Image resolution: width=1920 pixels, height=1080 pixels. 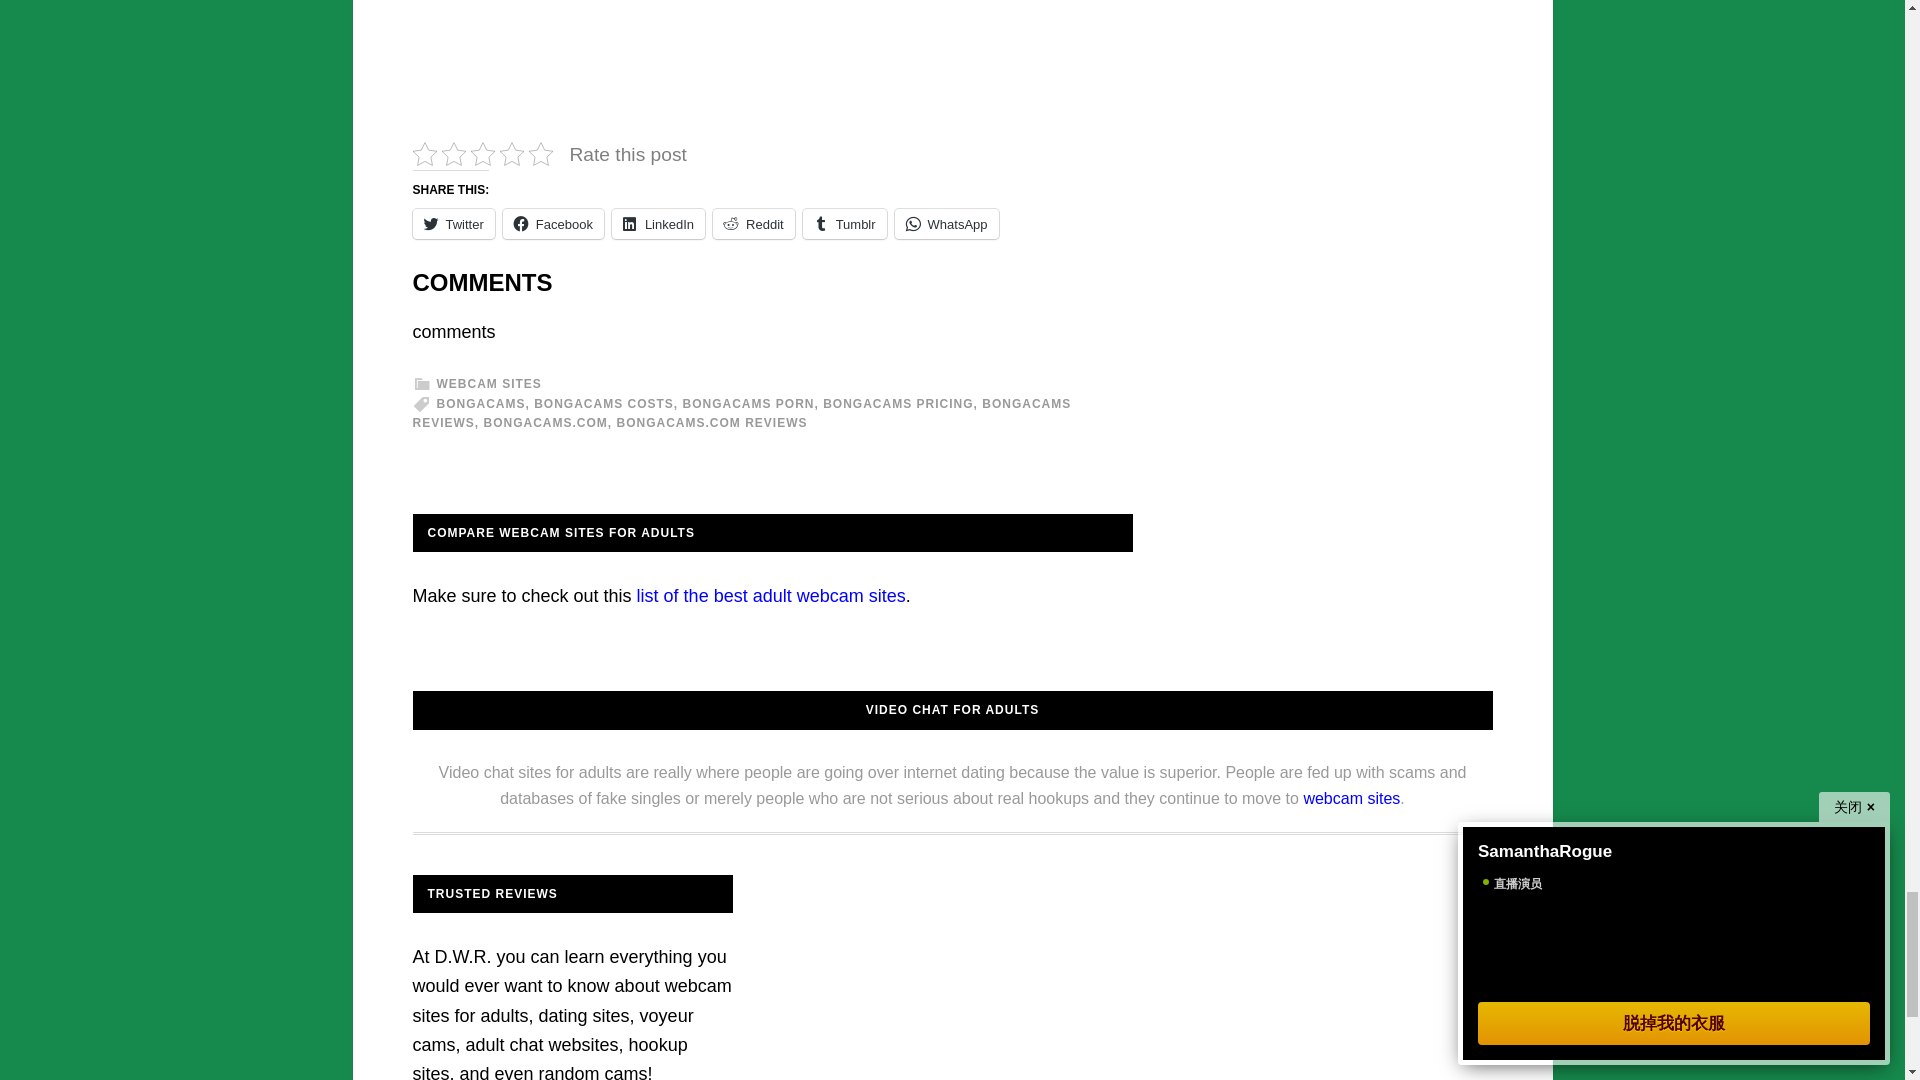 I want to click on Click to share on Facebook, so click(x=554, y=224).